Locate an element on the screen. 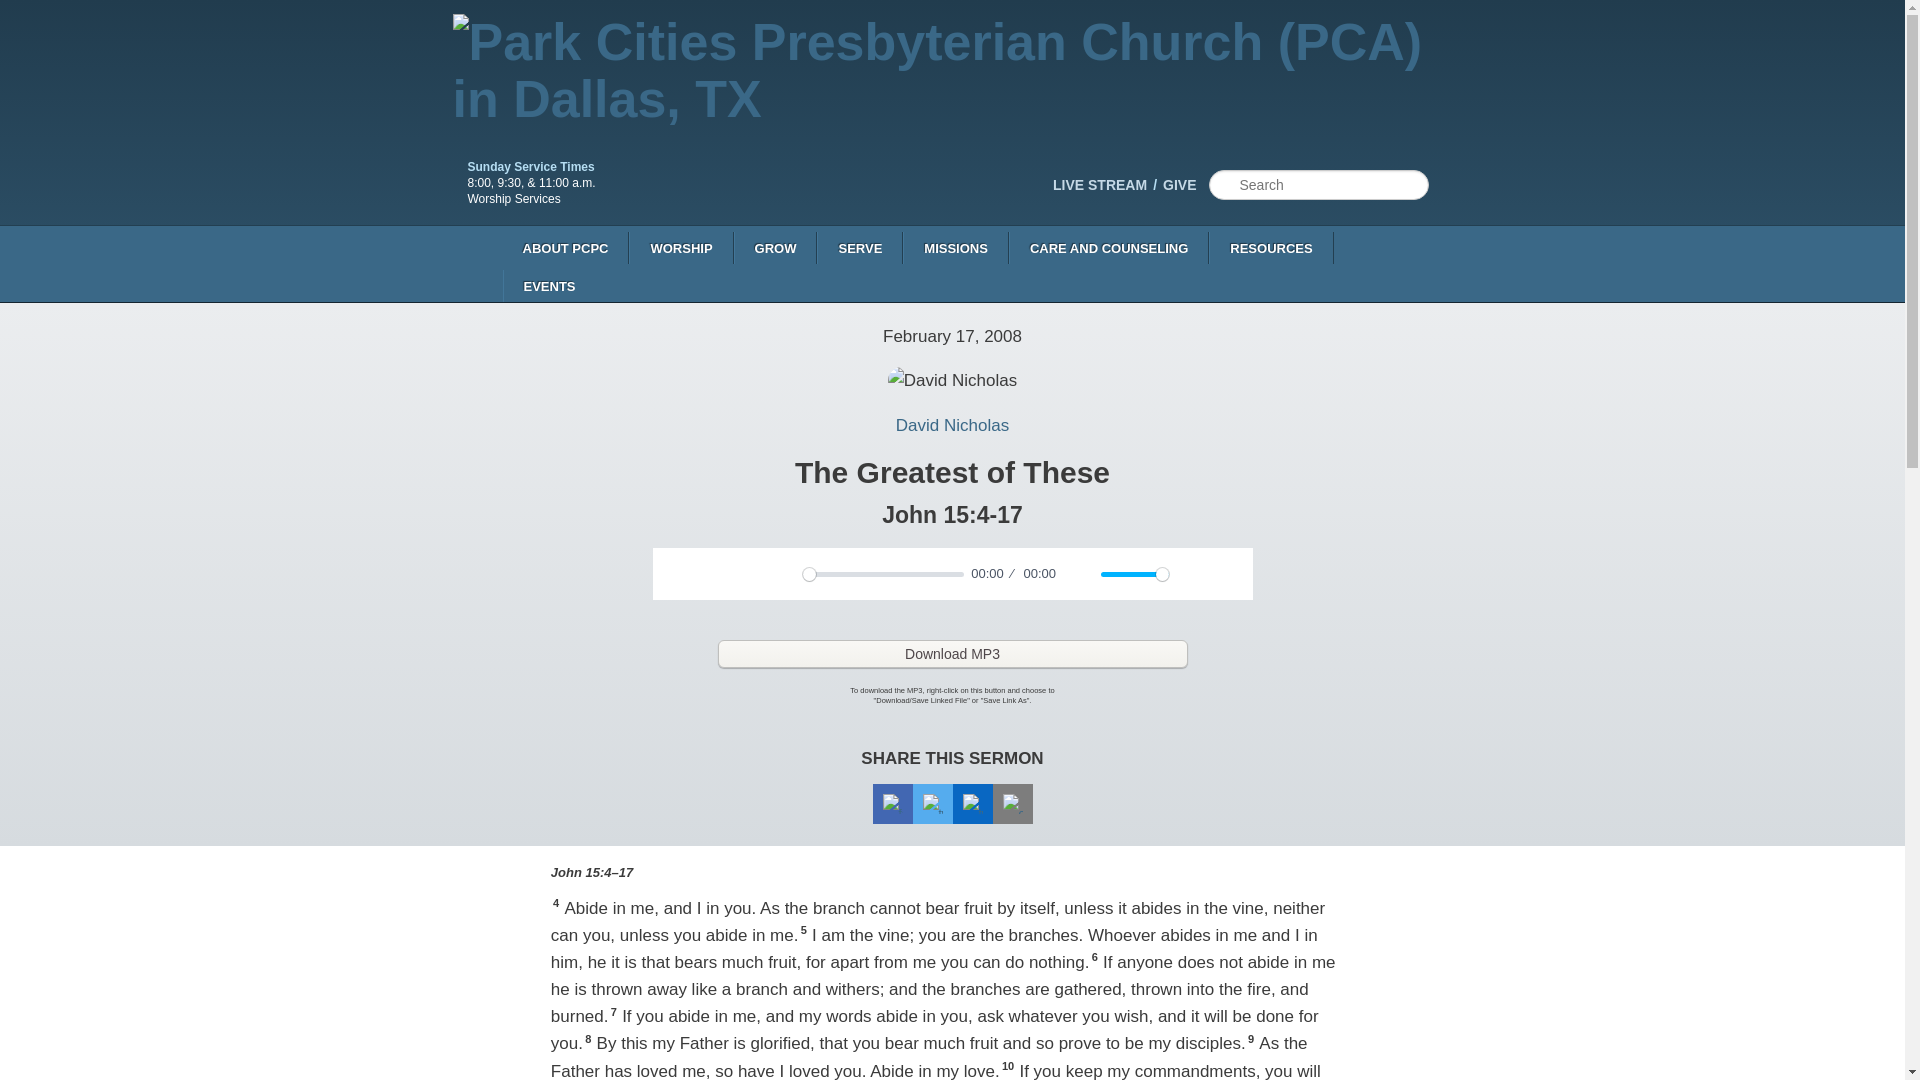 The height and width of the screenshot is (1080, 1920). GROW is located at coordinates (775, 248).